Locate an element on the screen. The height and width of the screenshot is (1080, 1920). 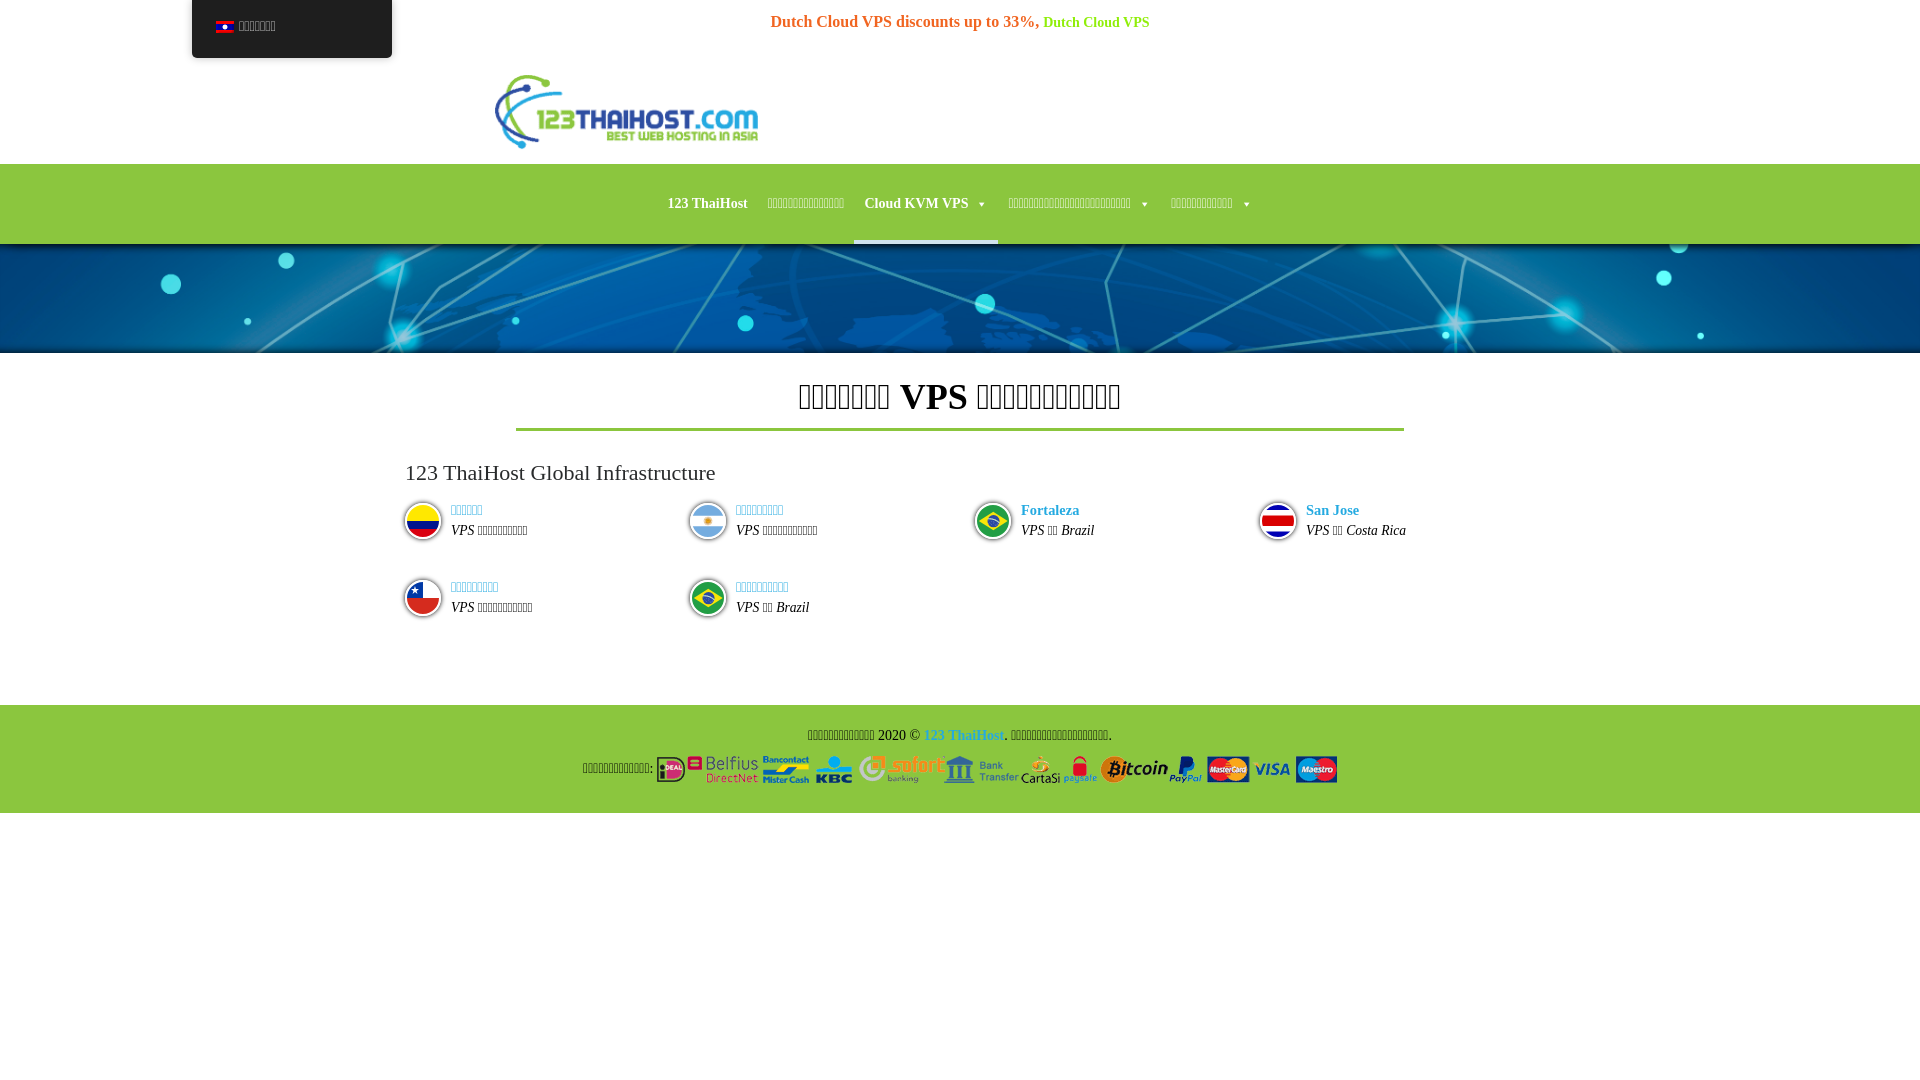
Cloud KVM VPS is located at coordinates (926, 204).